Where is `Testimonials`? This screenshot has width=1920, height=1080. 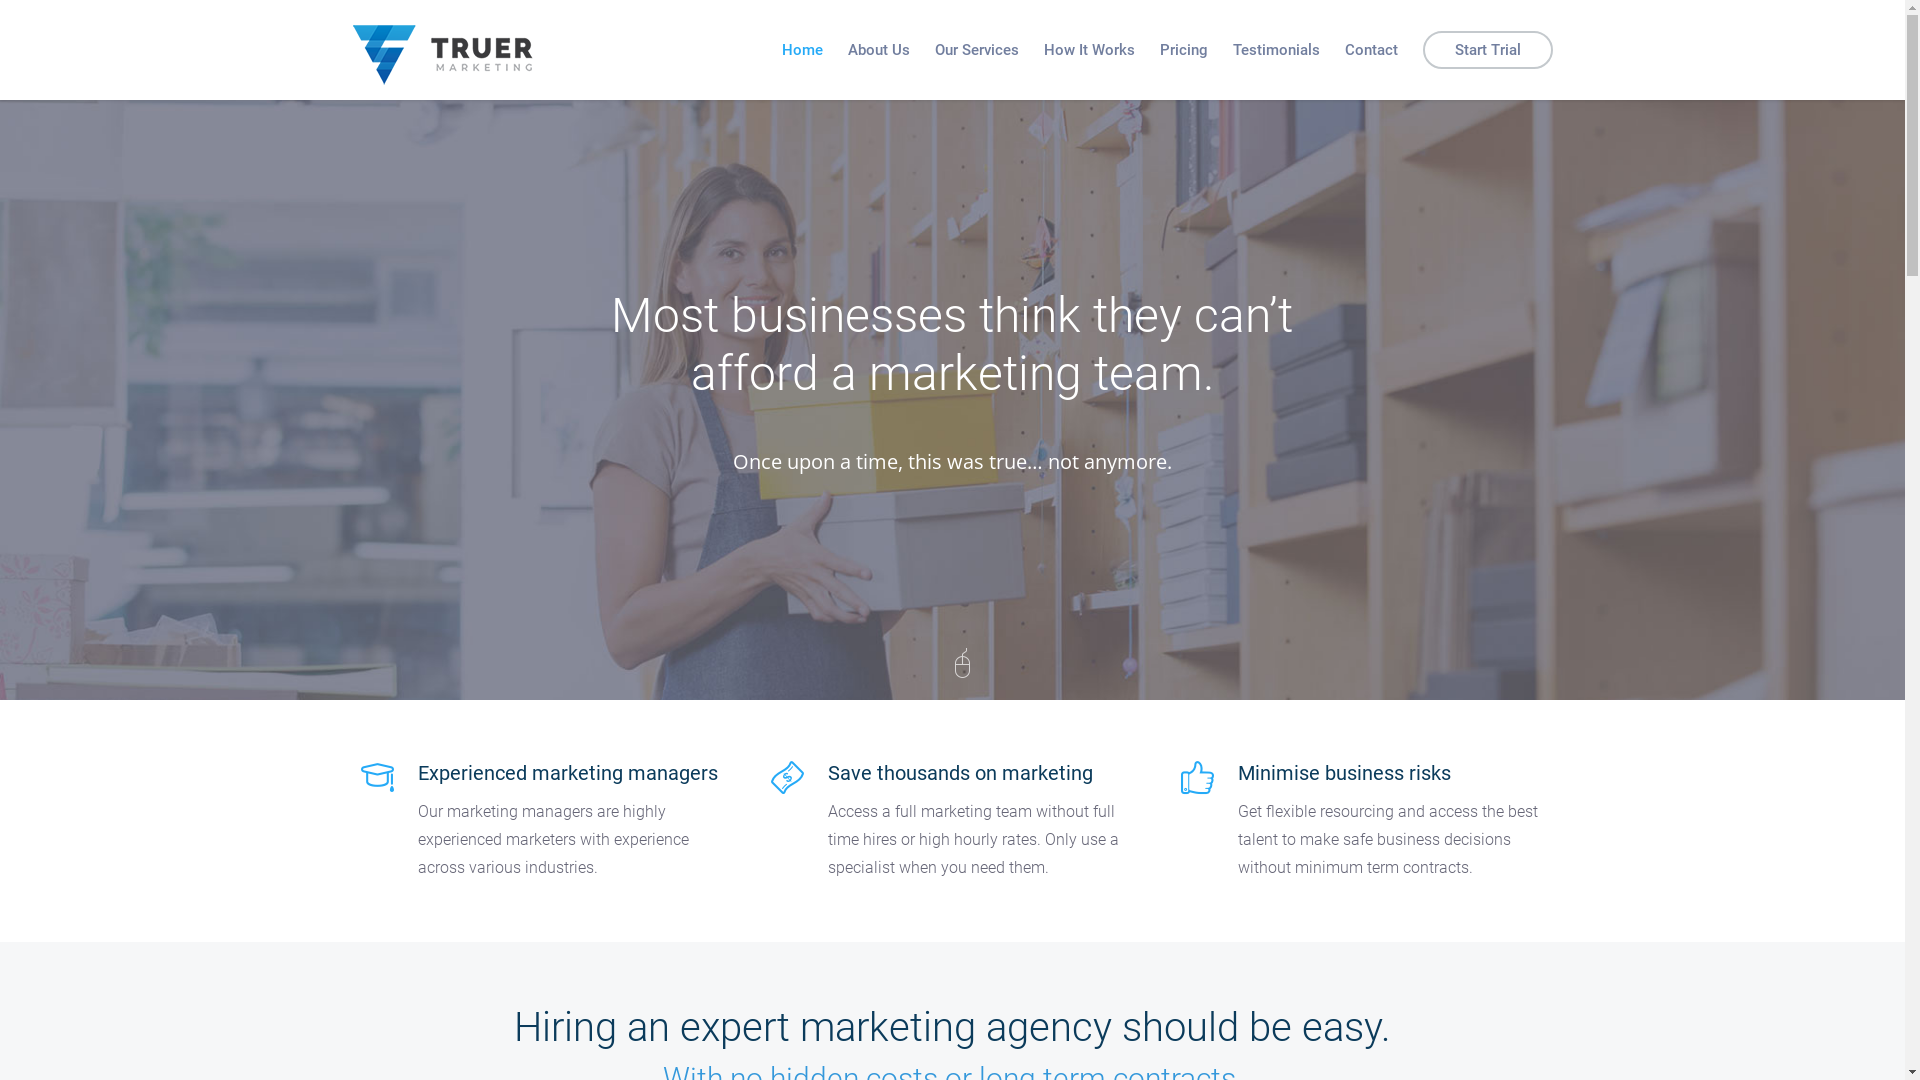
Testimonials is located at coordinates (1276, 50).